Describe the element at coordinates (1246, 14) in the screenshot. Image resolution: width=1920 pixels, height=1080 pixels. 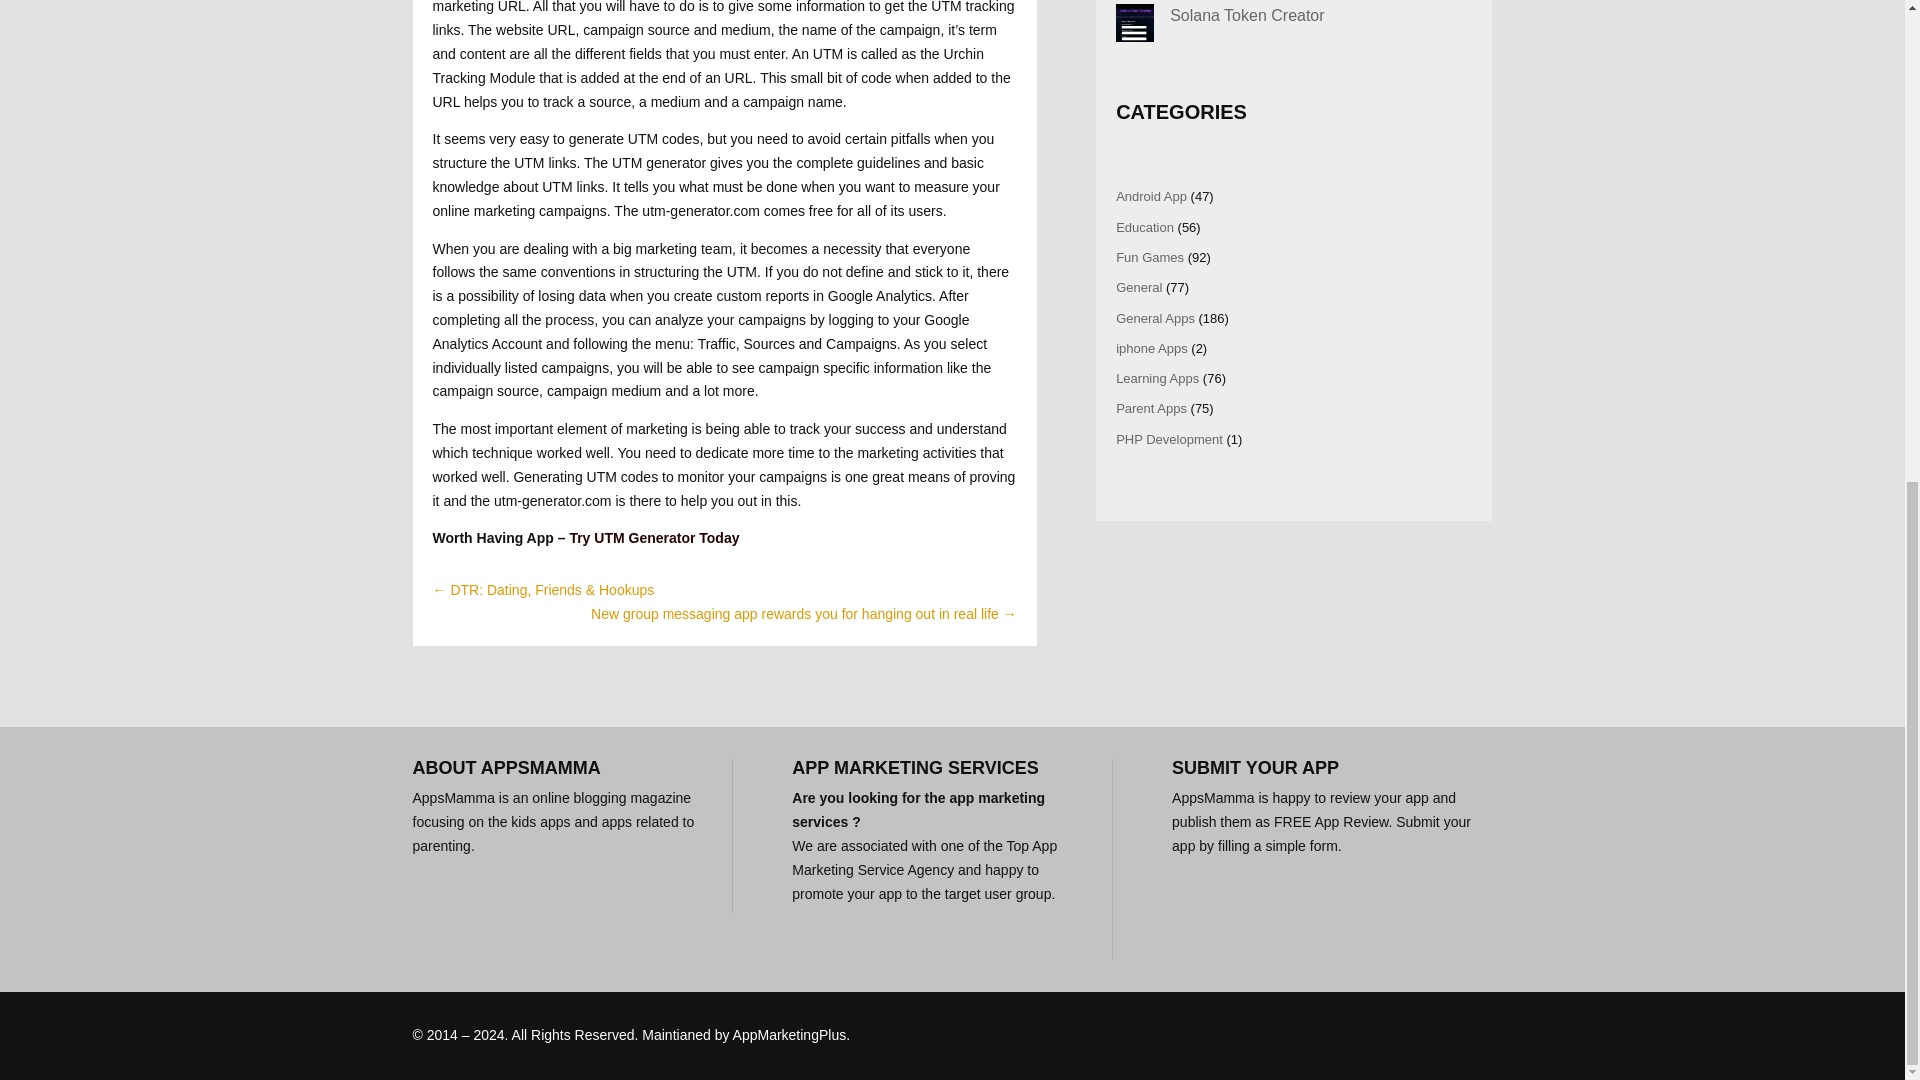
I see `Solana Token Creator` at that location.